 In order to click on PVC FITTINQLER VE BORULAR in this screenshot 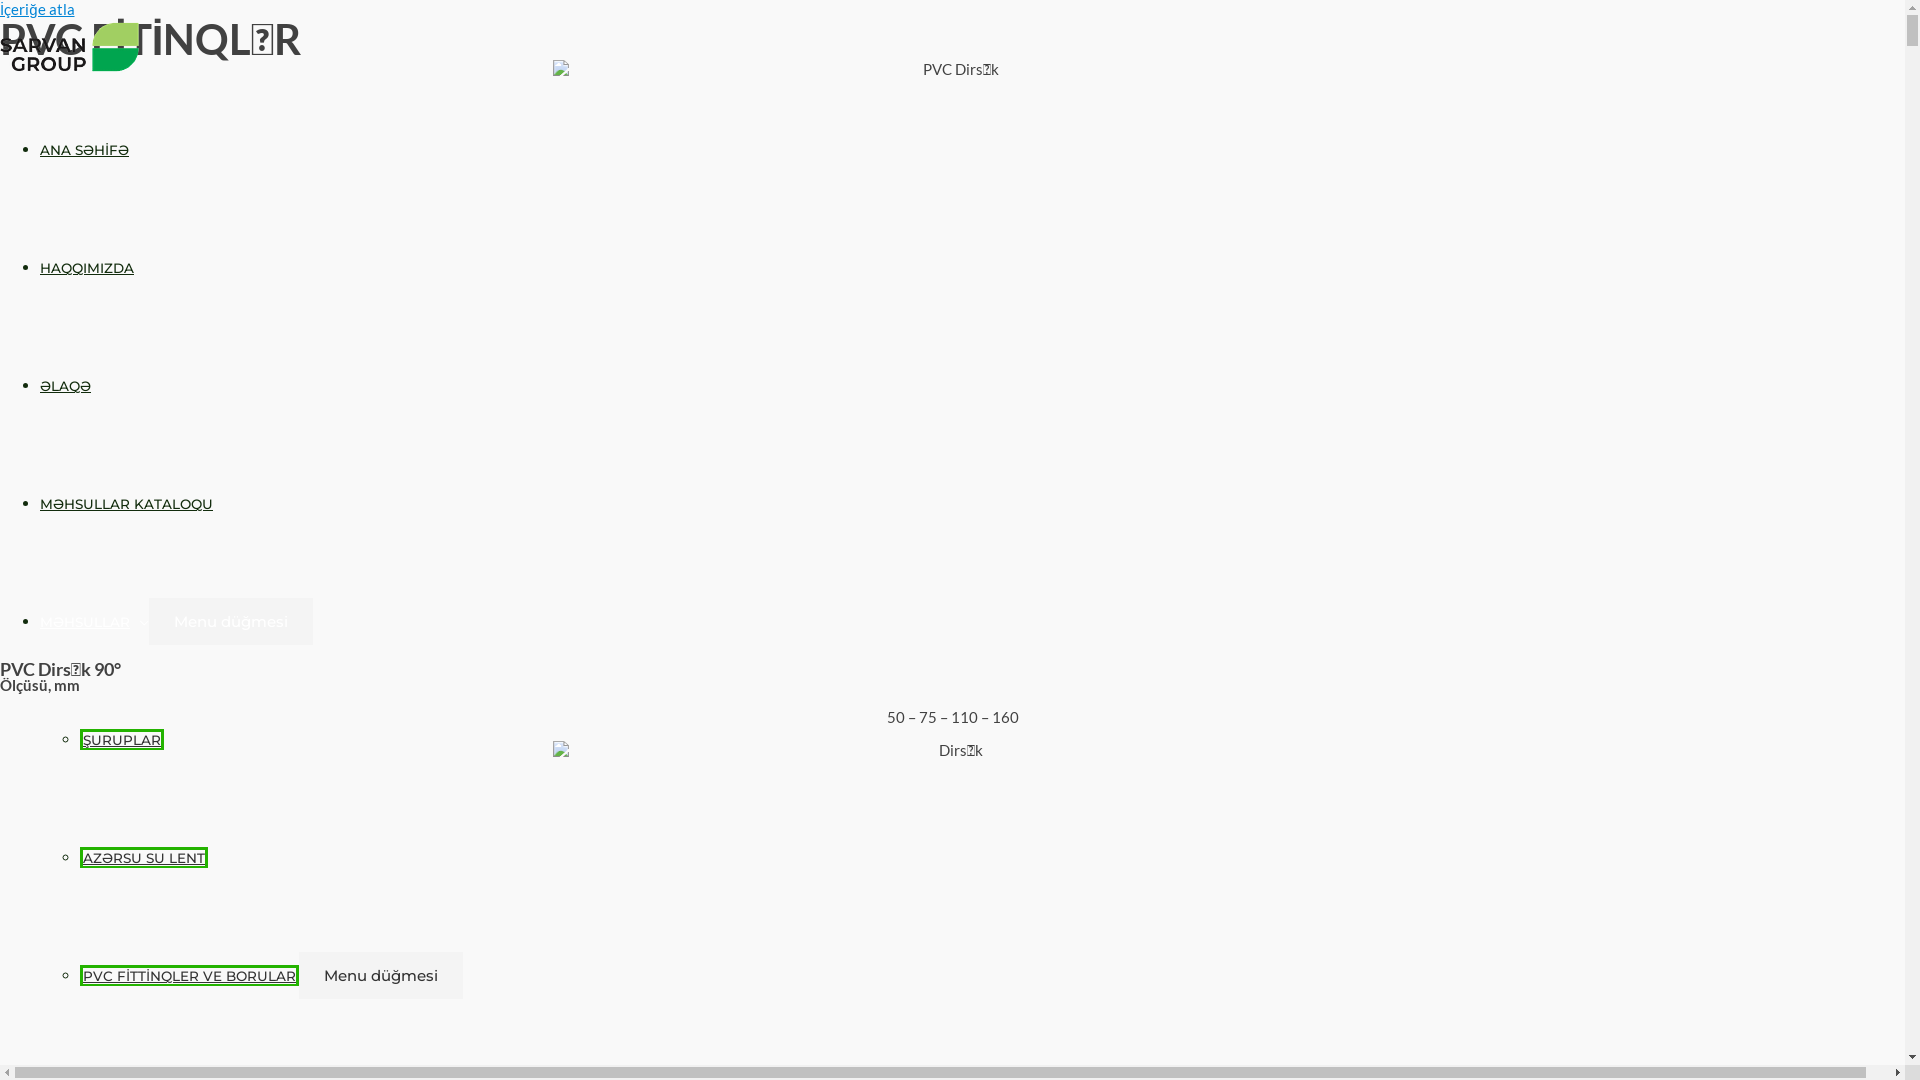, I will do `click(190, 976)`.